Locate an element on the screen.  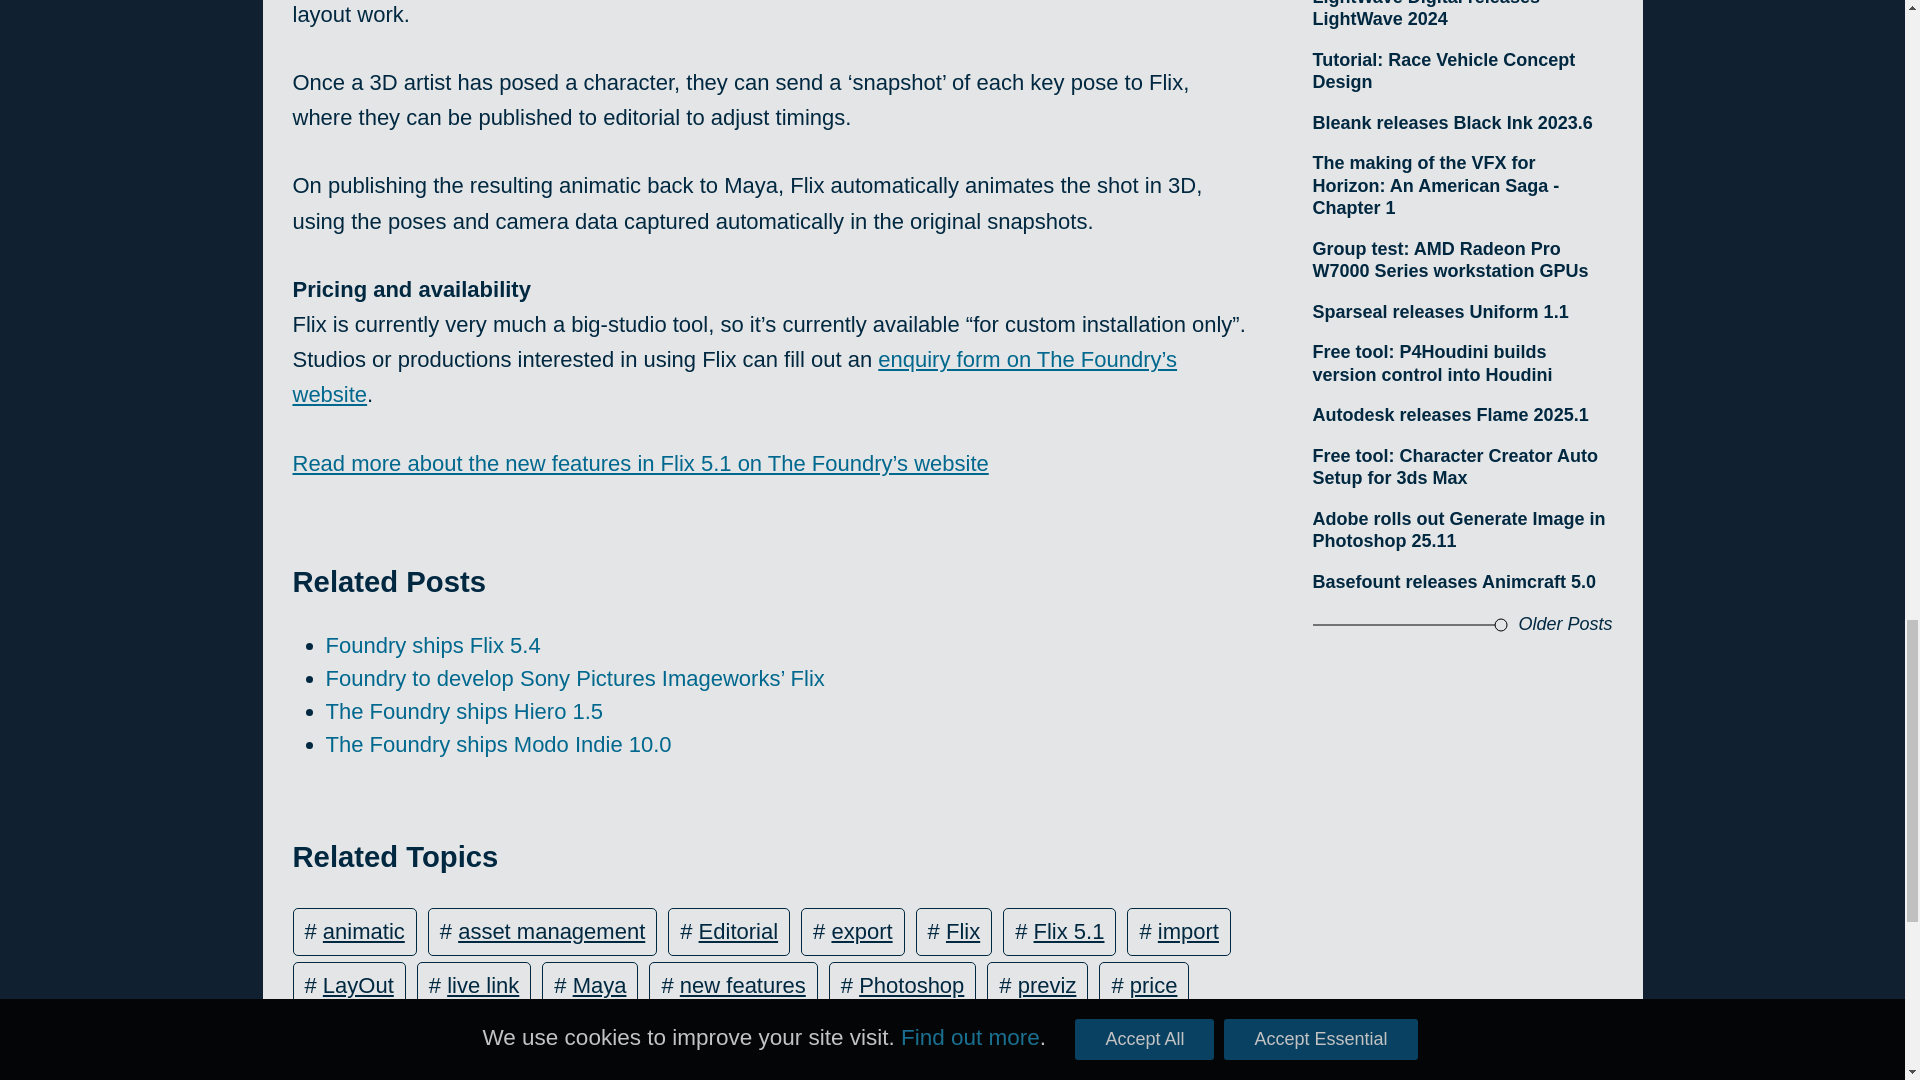
Maya is located at coordinates (600, 985).